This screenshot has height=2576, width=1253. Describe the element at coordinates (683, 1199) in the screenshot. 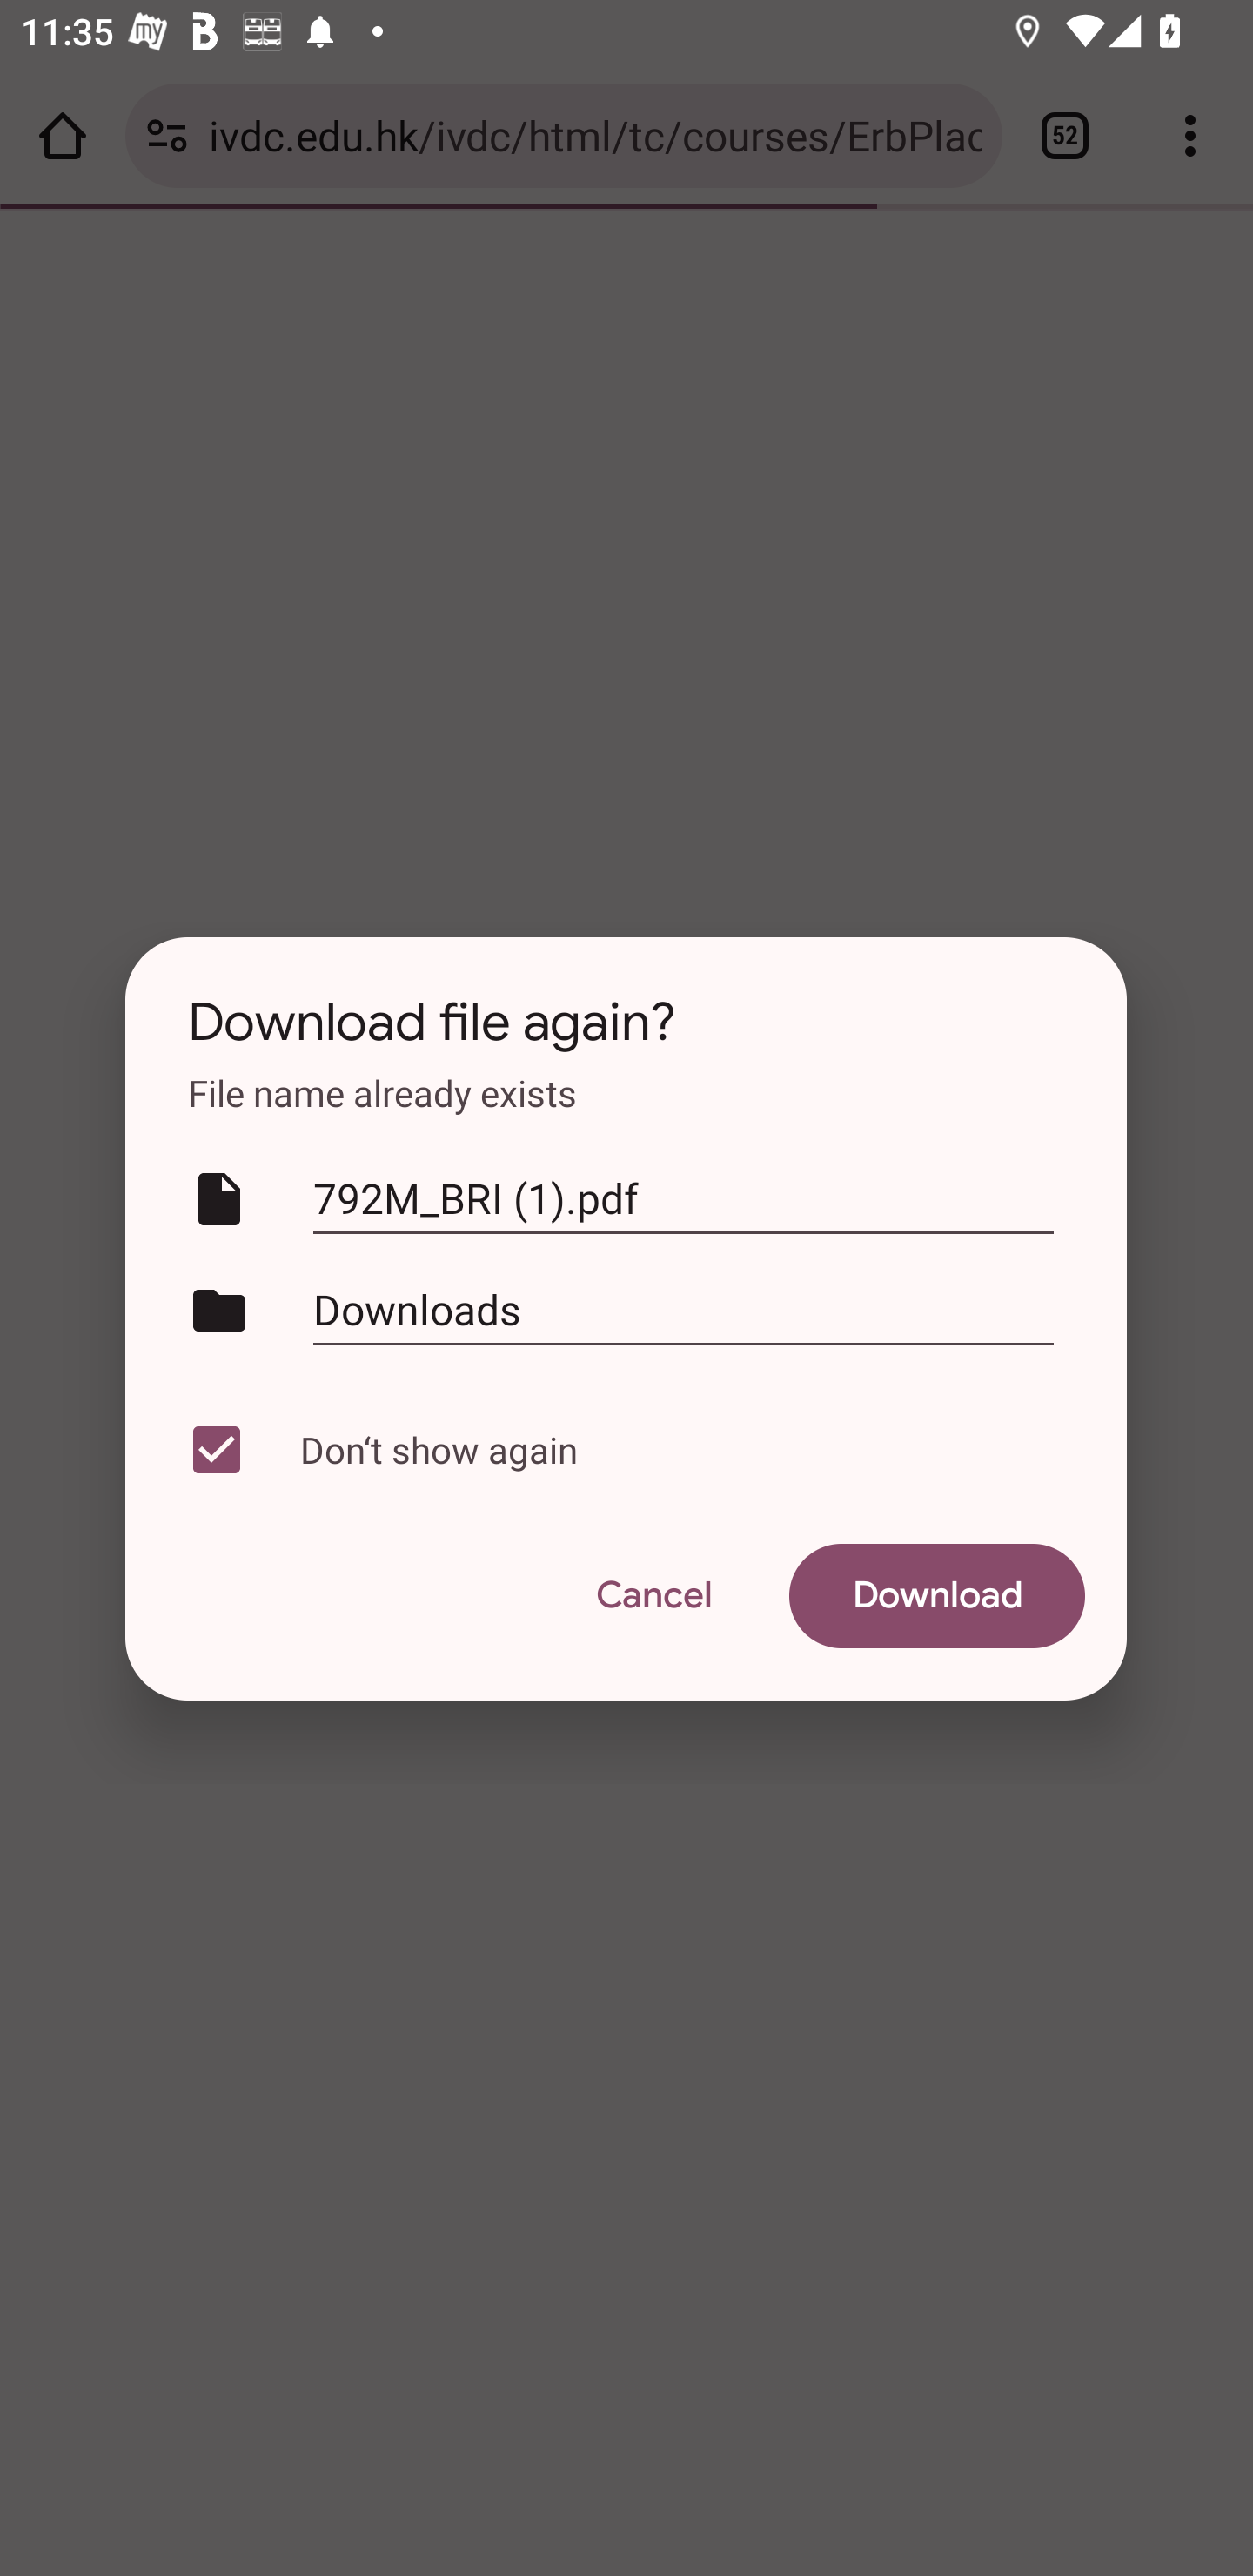

I see `792M_BRI (1).pdf` at that location.